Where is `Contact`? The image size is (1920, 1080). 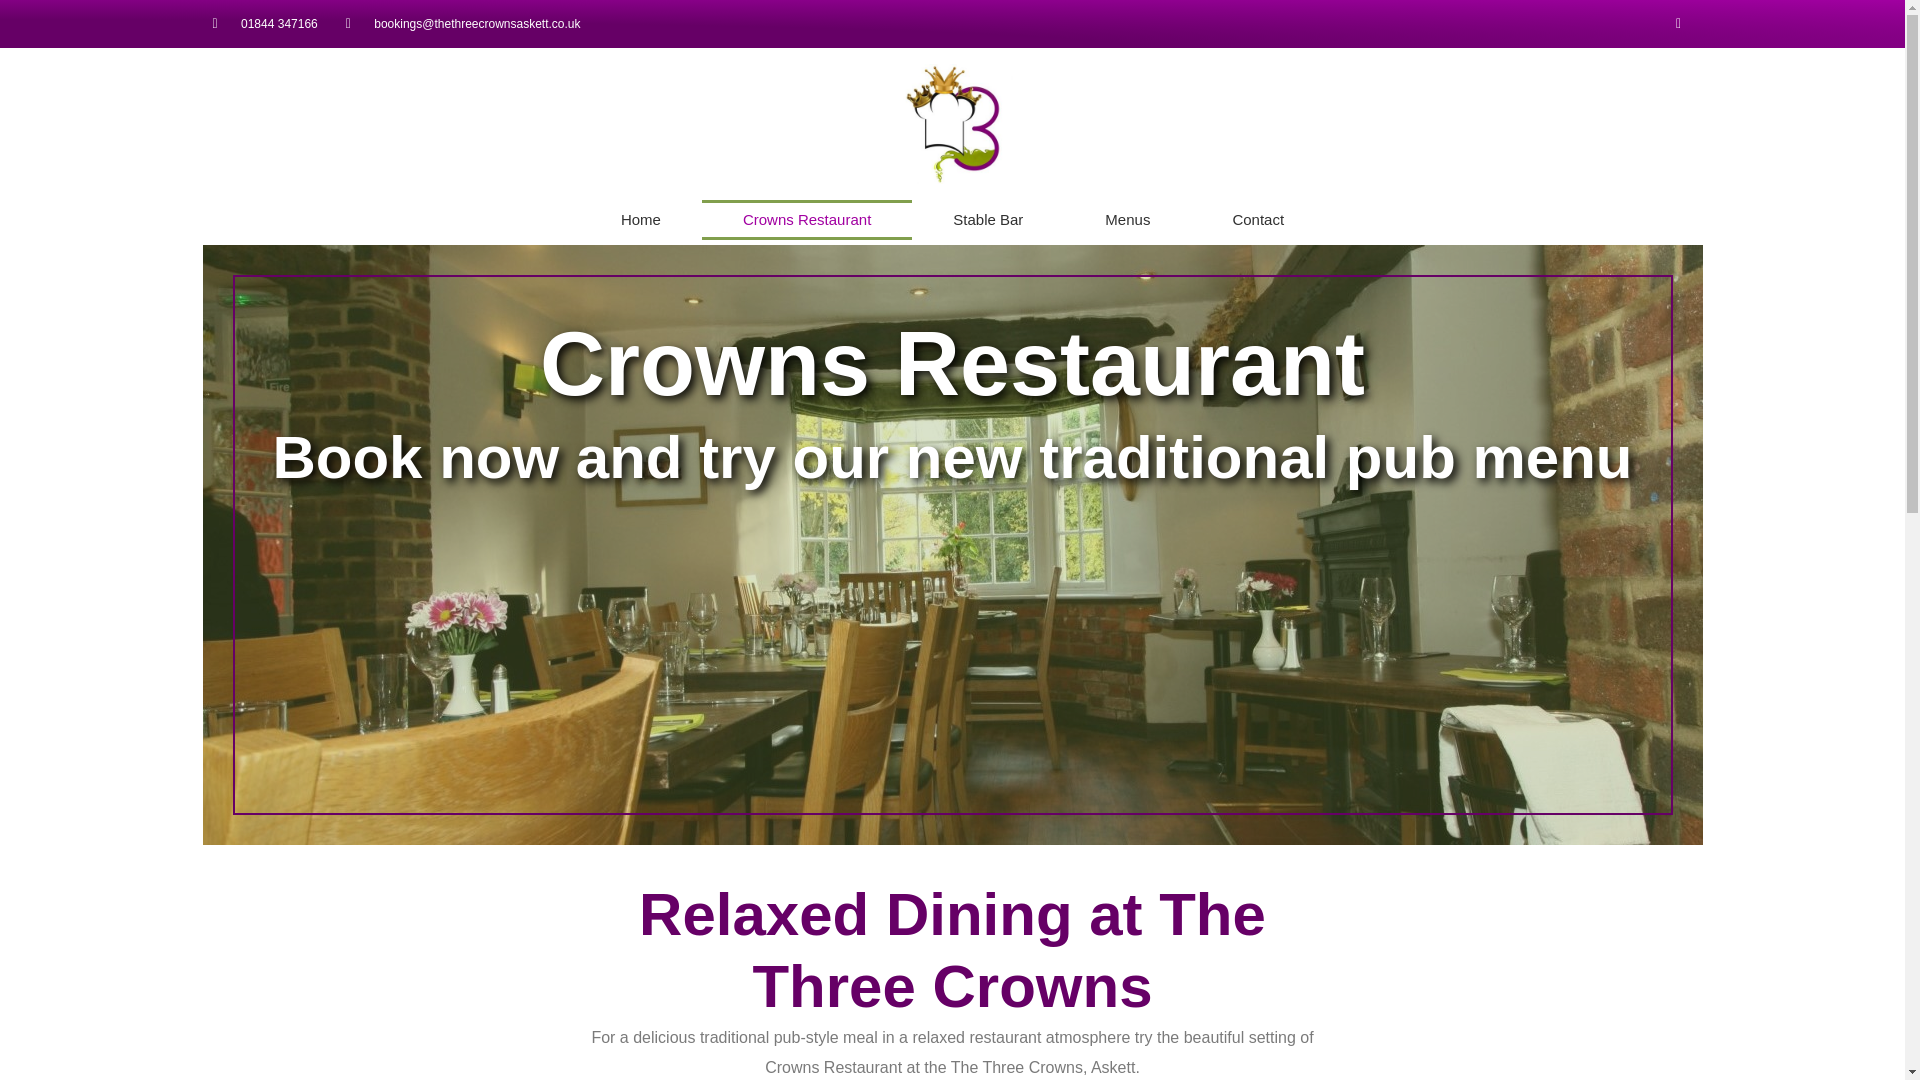
Contact is located at coordinates (1257, 219).